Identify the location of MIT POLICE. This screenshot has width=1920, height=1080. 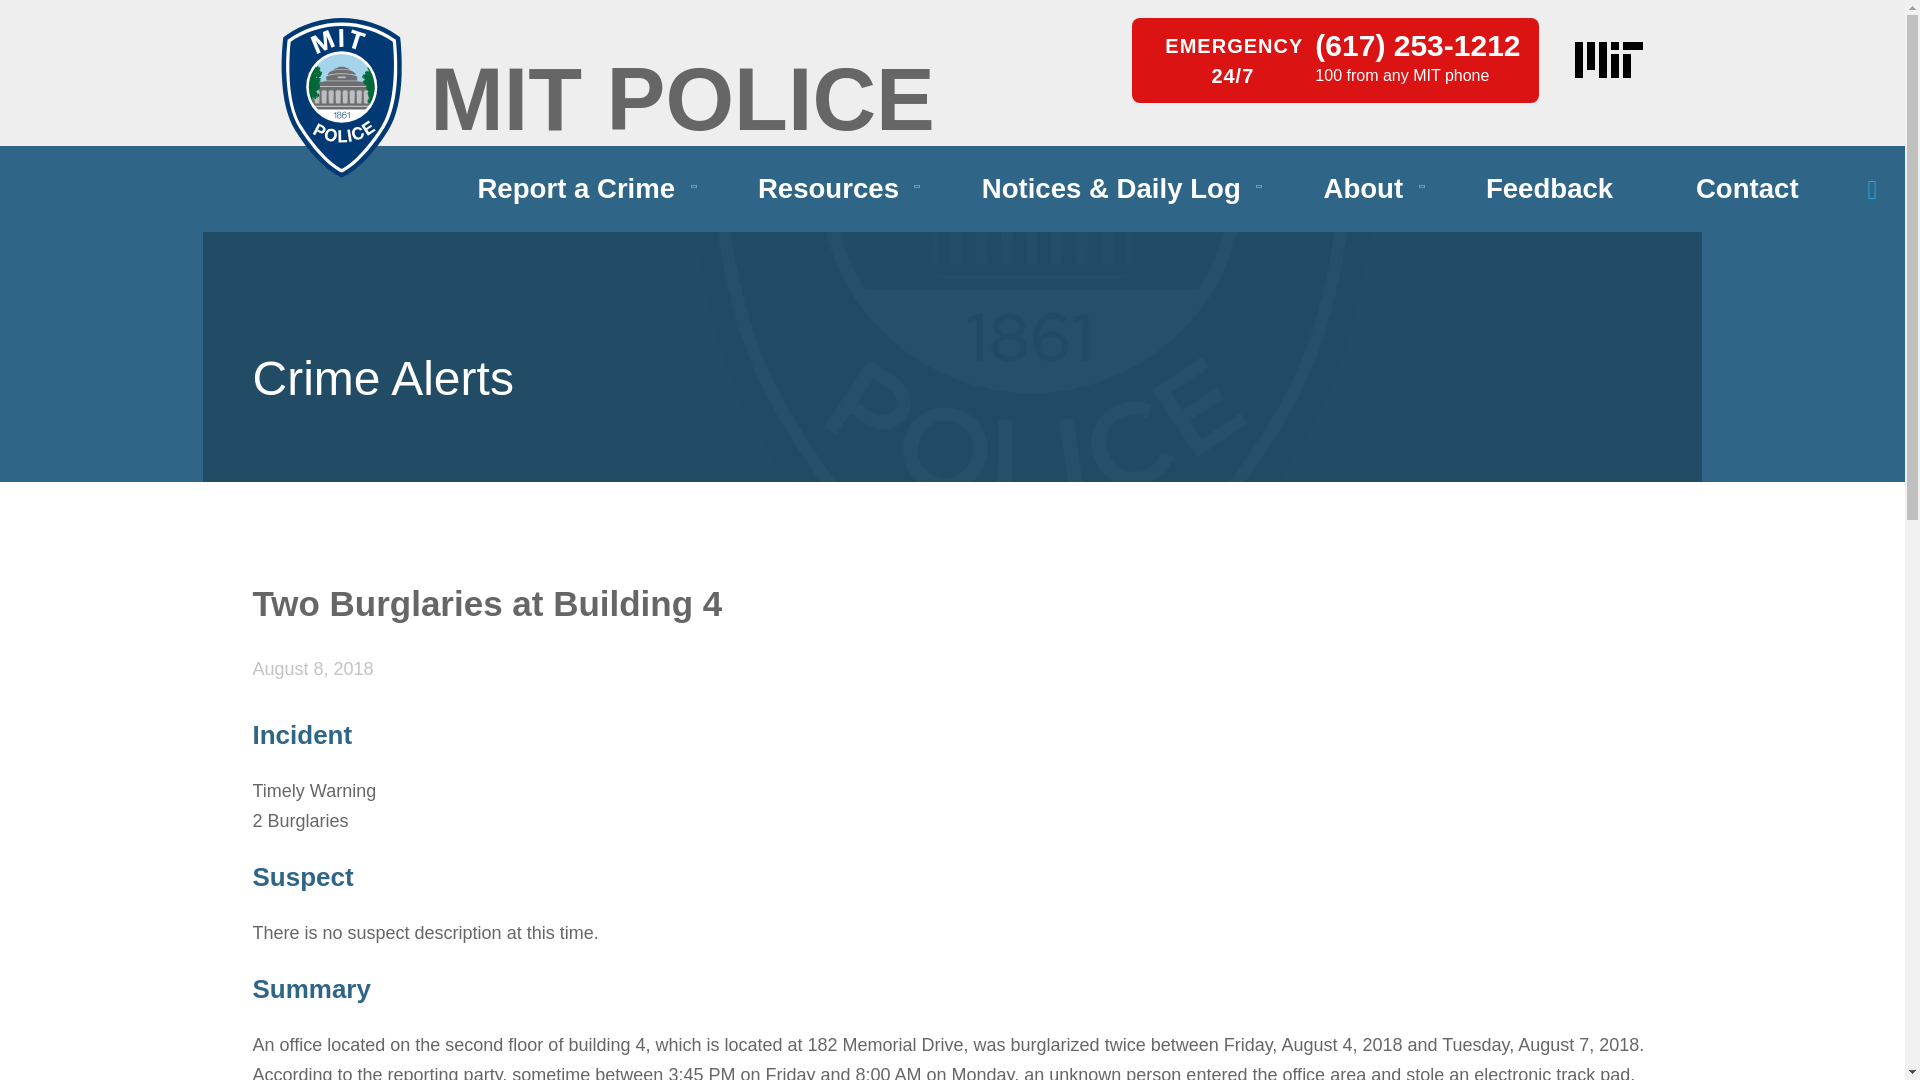
(682, 99).